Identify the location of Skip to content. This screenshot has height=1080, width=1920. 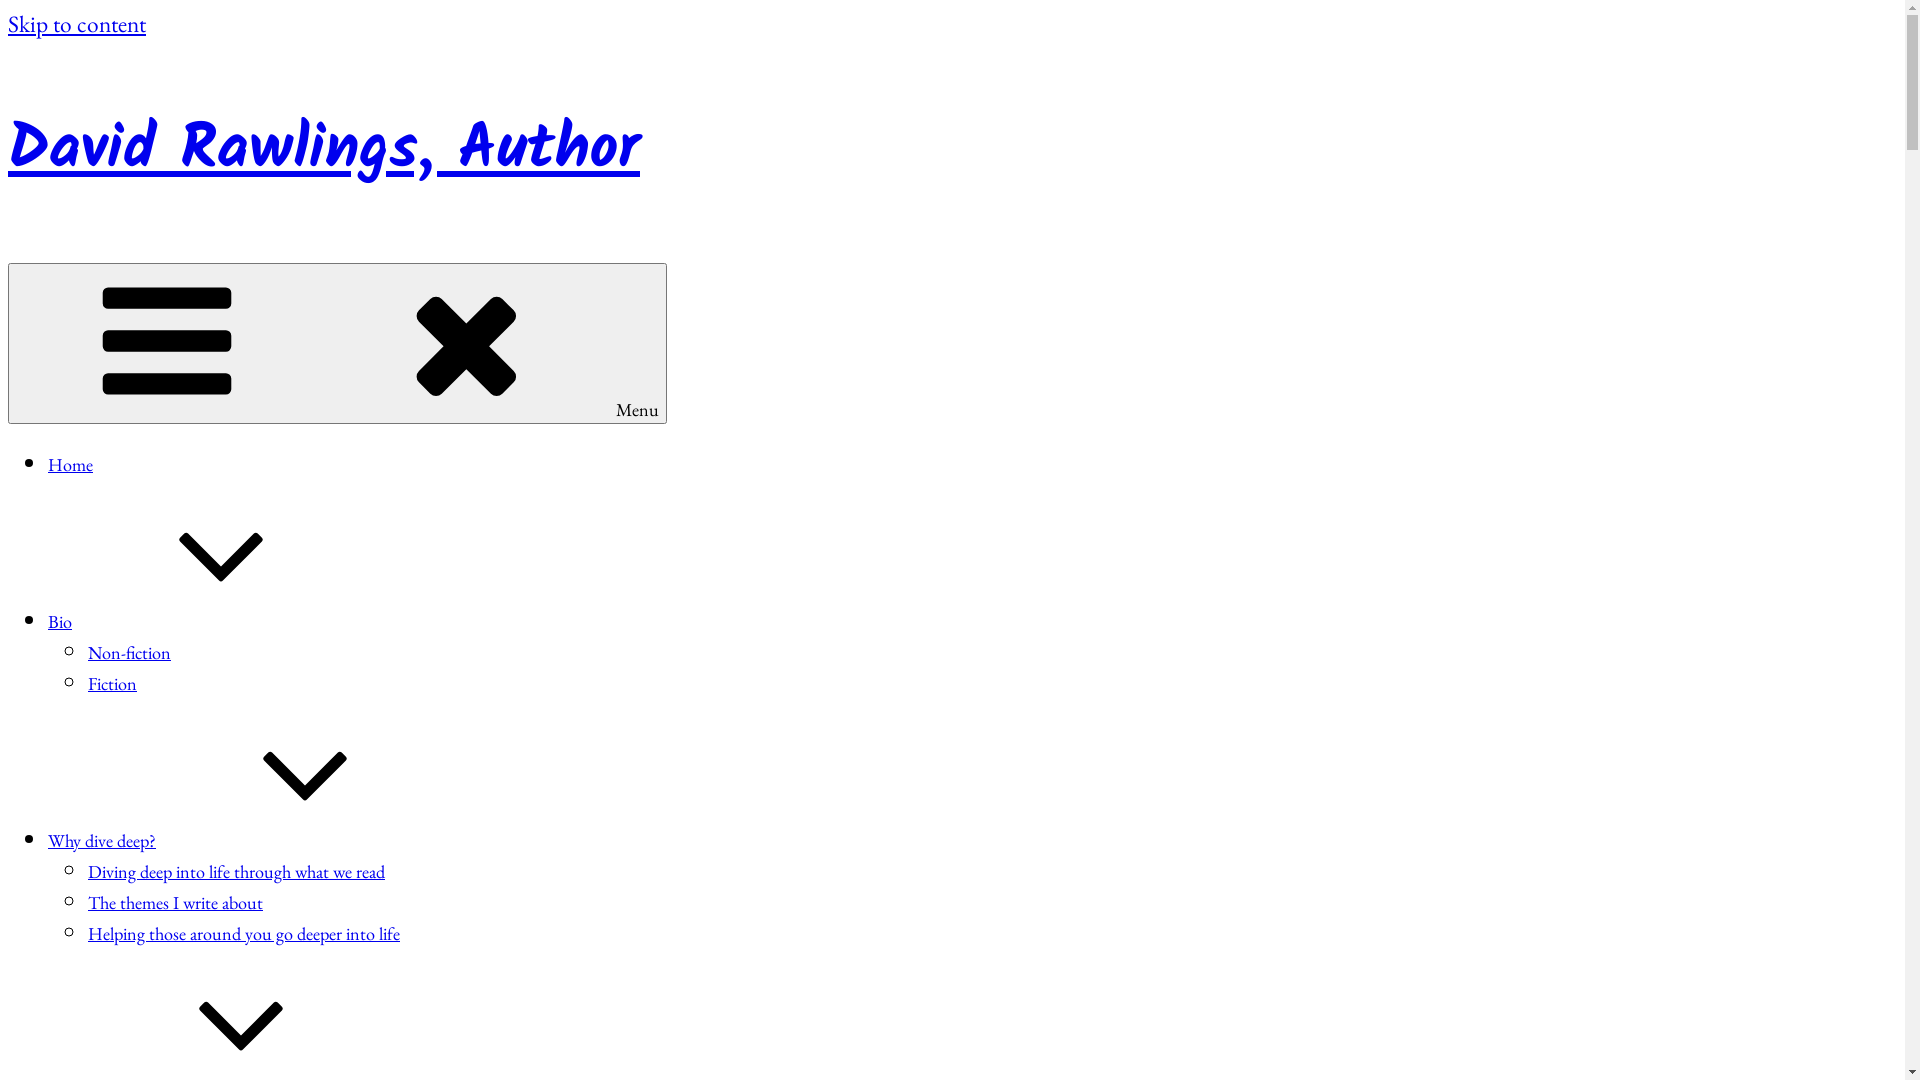
(77, 23).